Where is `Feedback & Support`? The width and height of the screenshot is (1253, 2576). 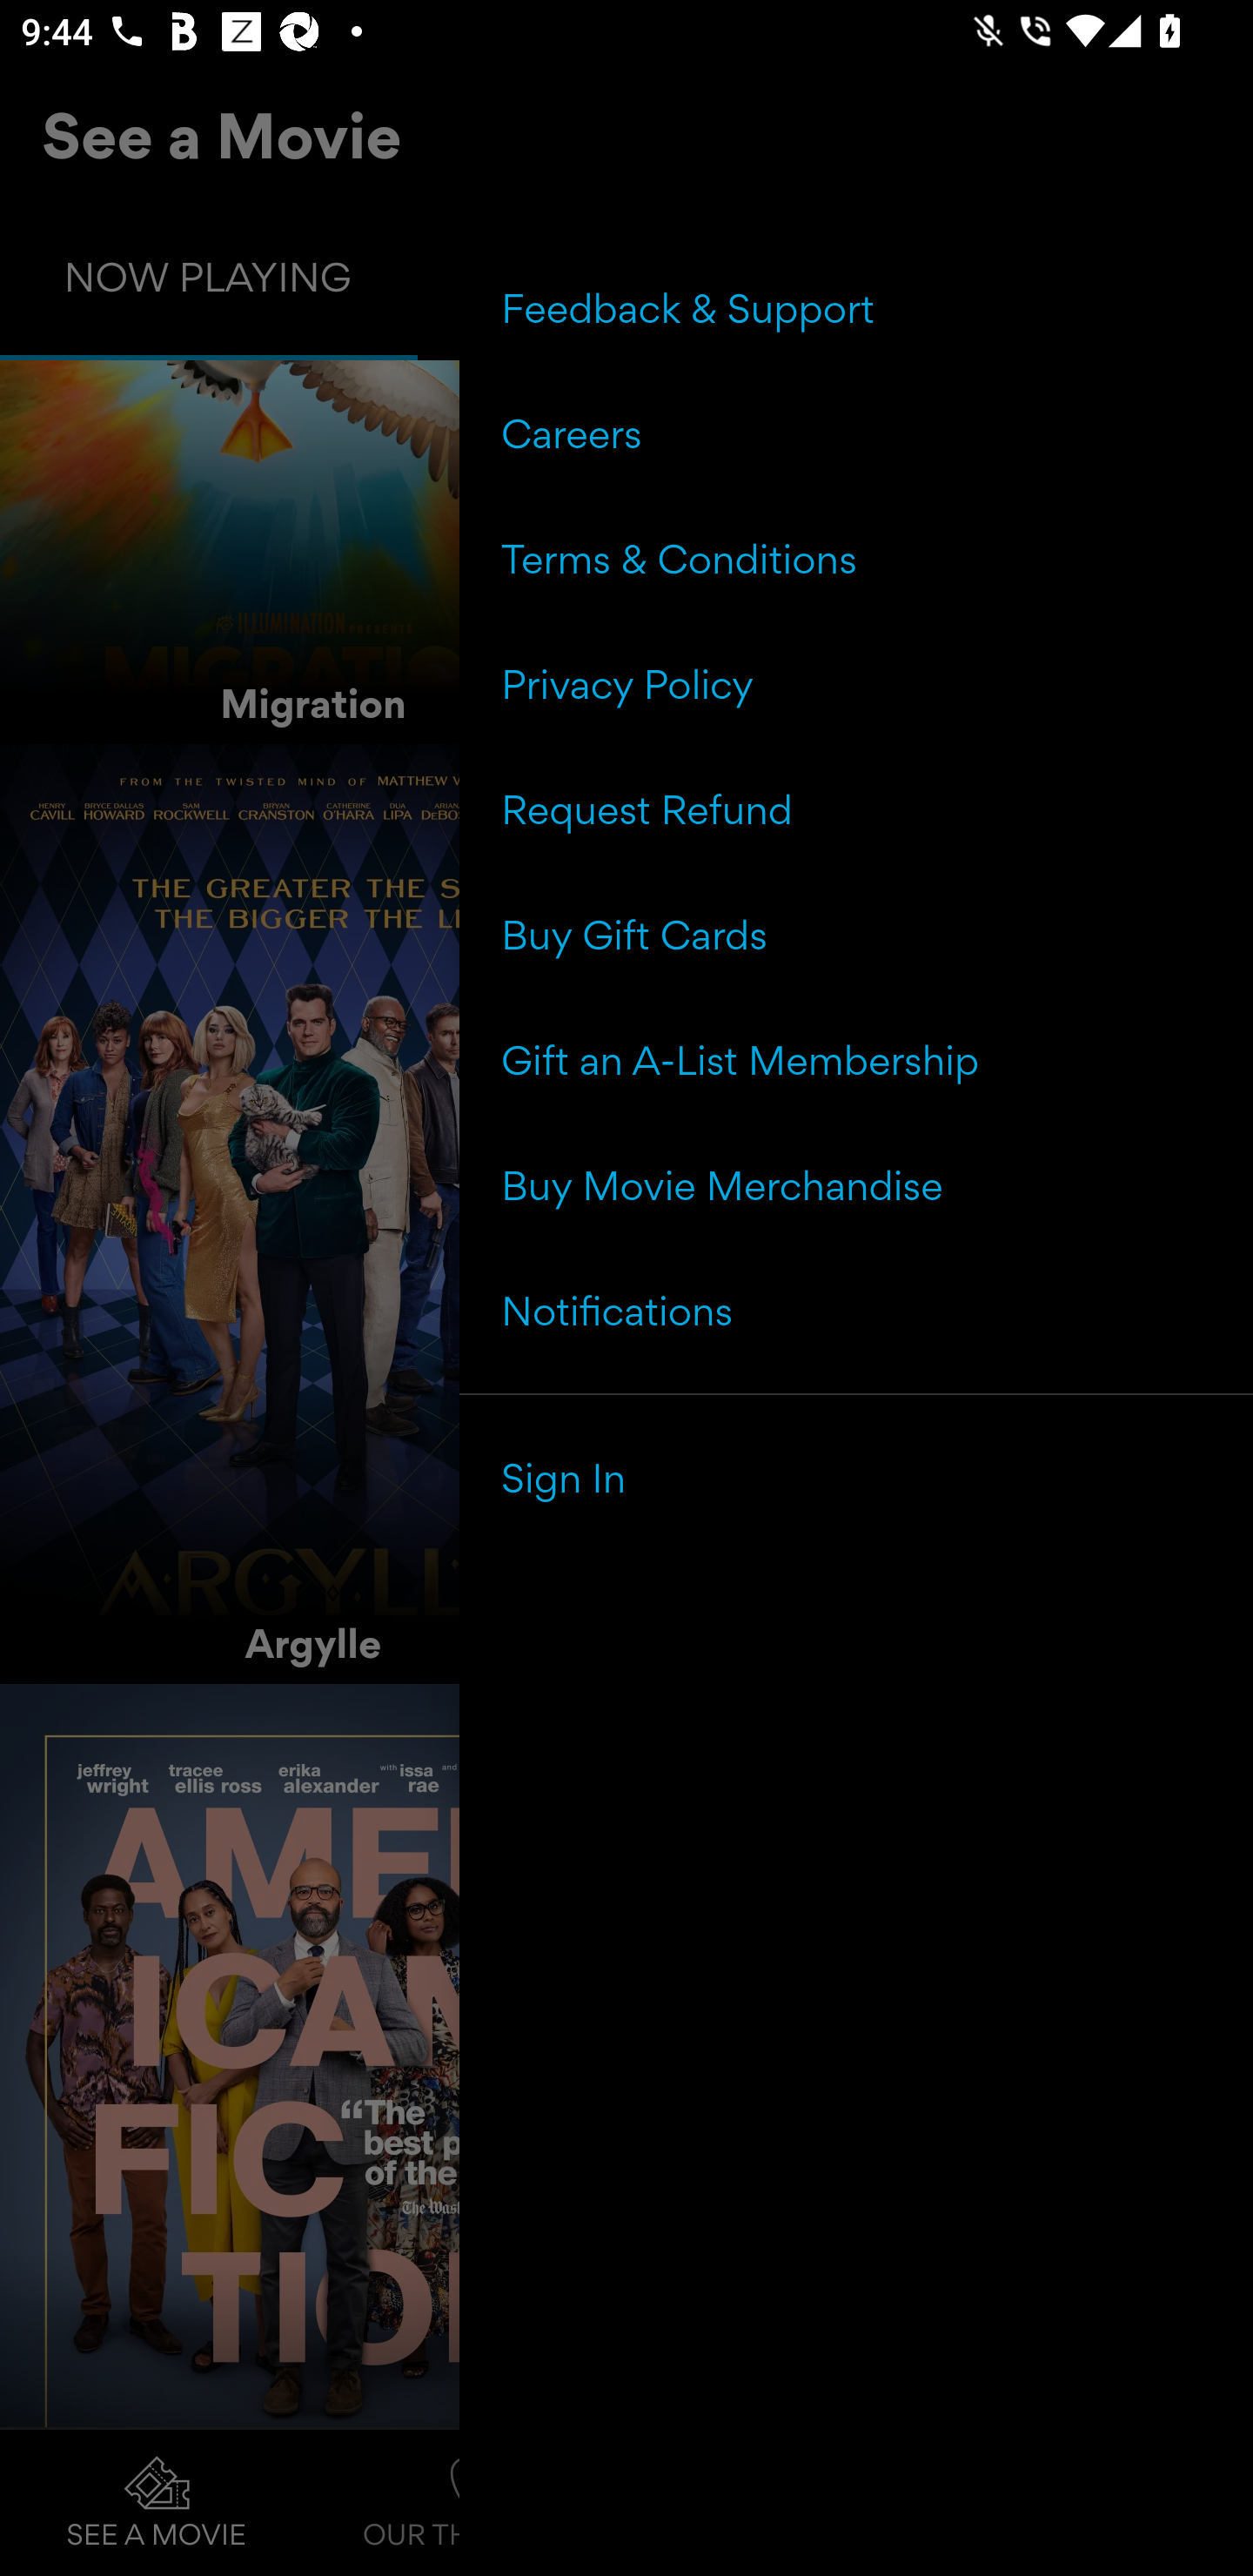
Feedback & Support is located at coordinates (856, 308).